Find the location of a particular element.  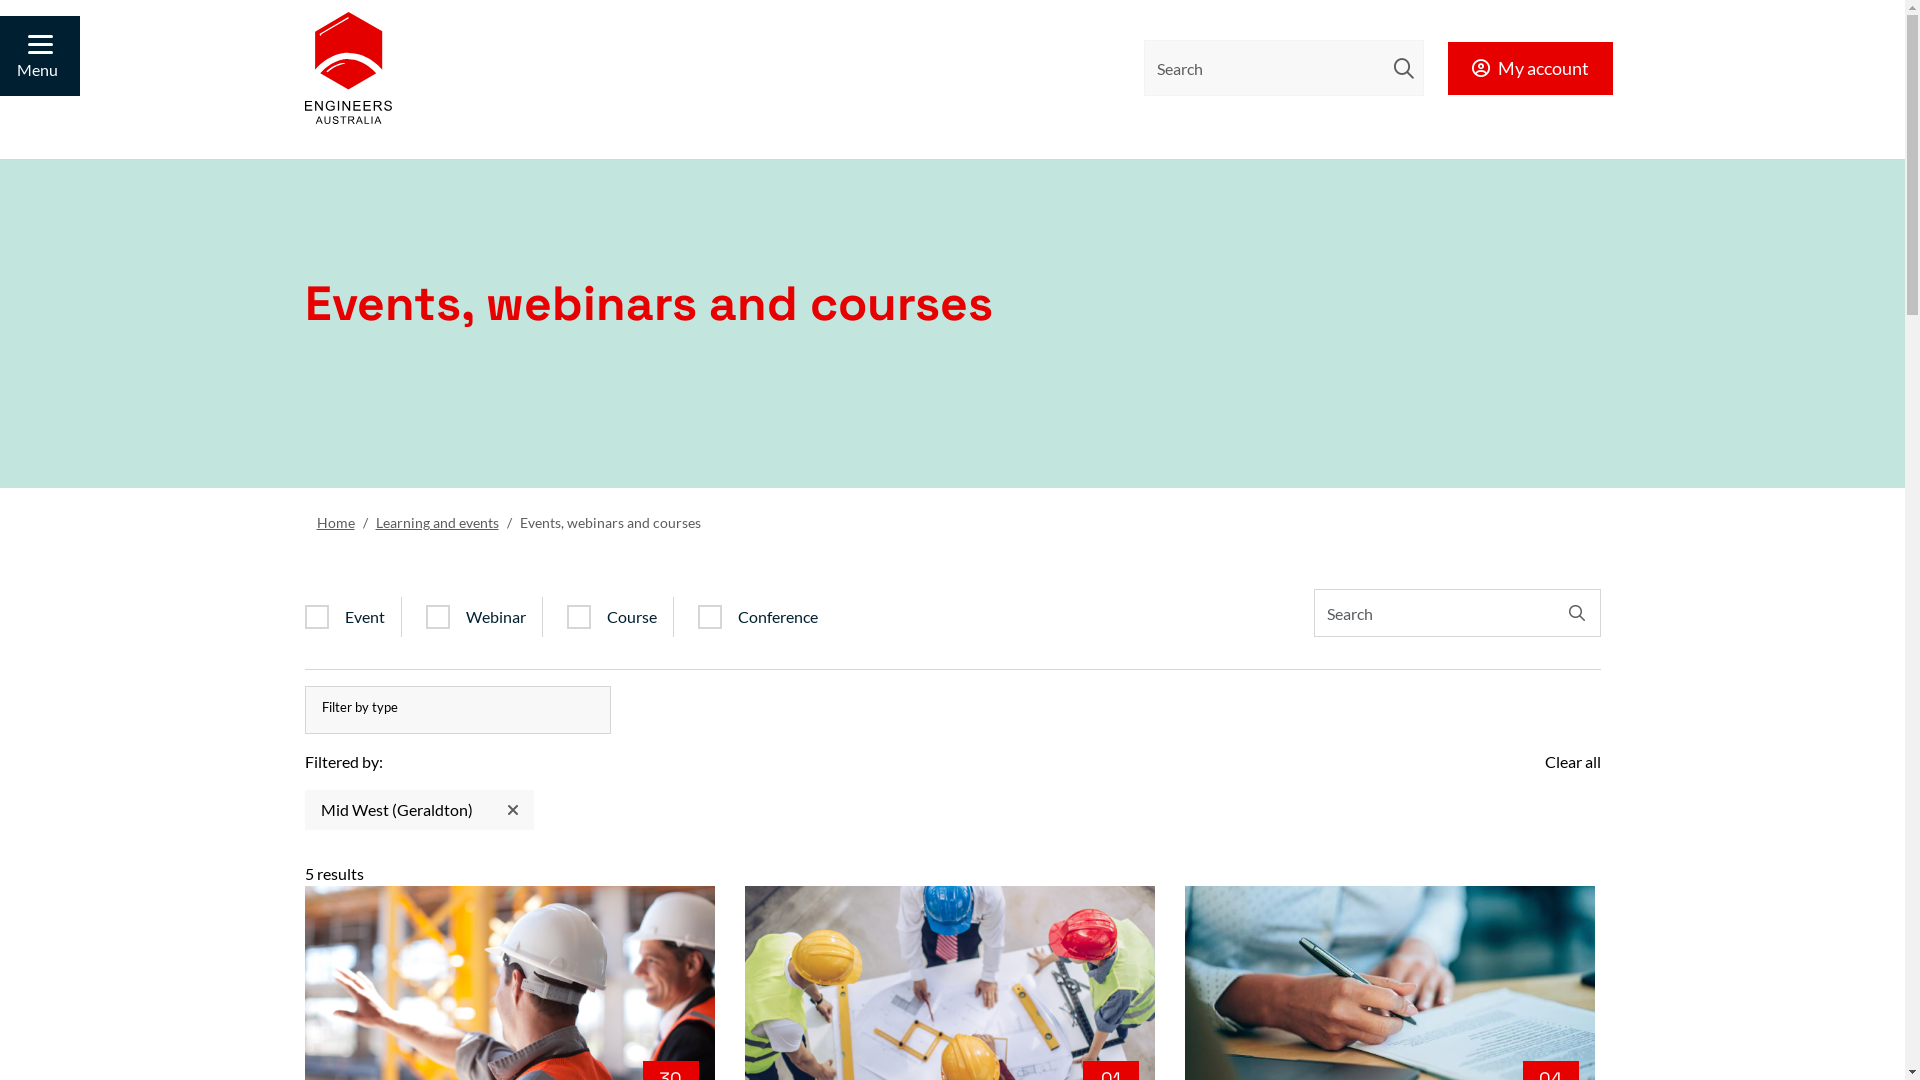

Back to homepage is located at coordinates (348, 68).